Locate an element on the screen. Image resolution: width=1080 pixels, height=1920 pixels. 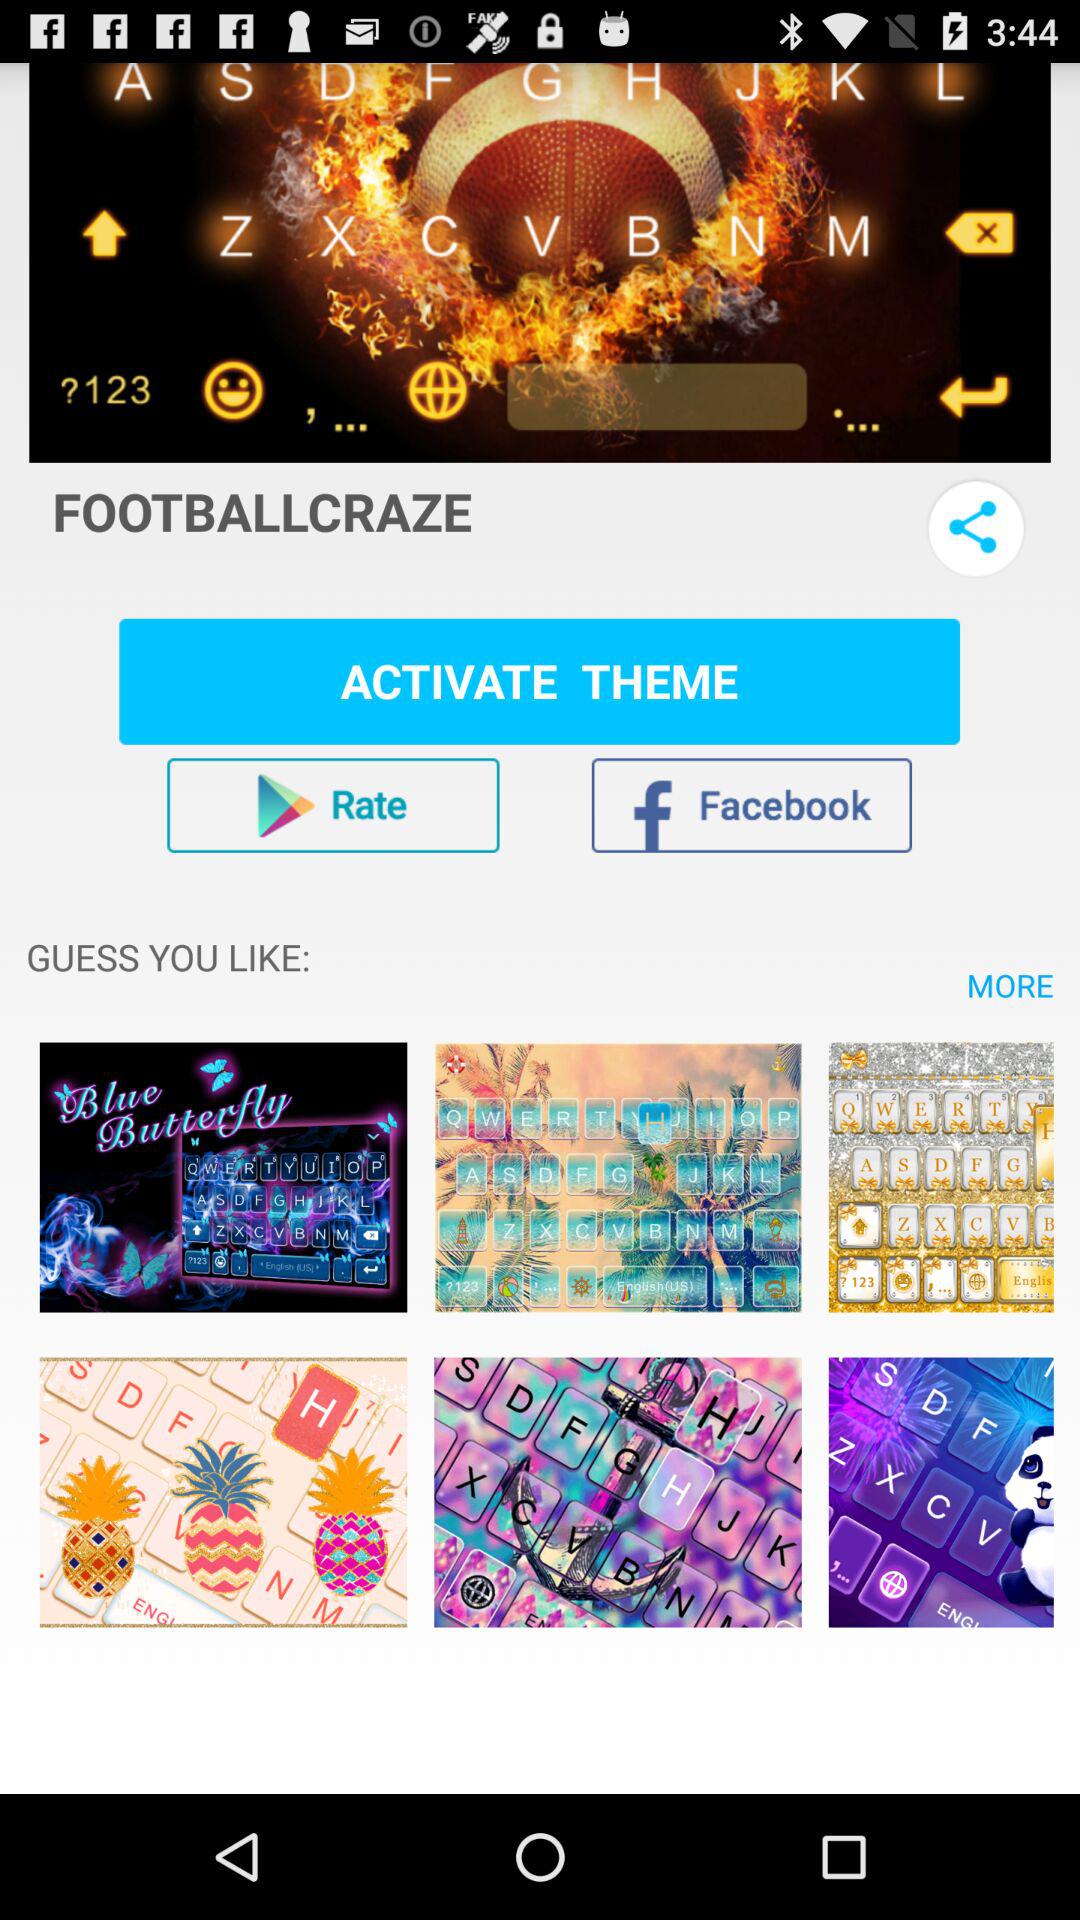
open app advertisement is located at coordinates (223, 1492).